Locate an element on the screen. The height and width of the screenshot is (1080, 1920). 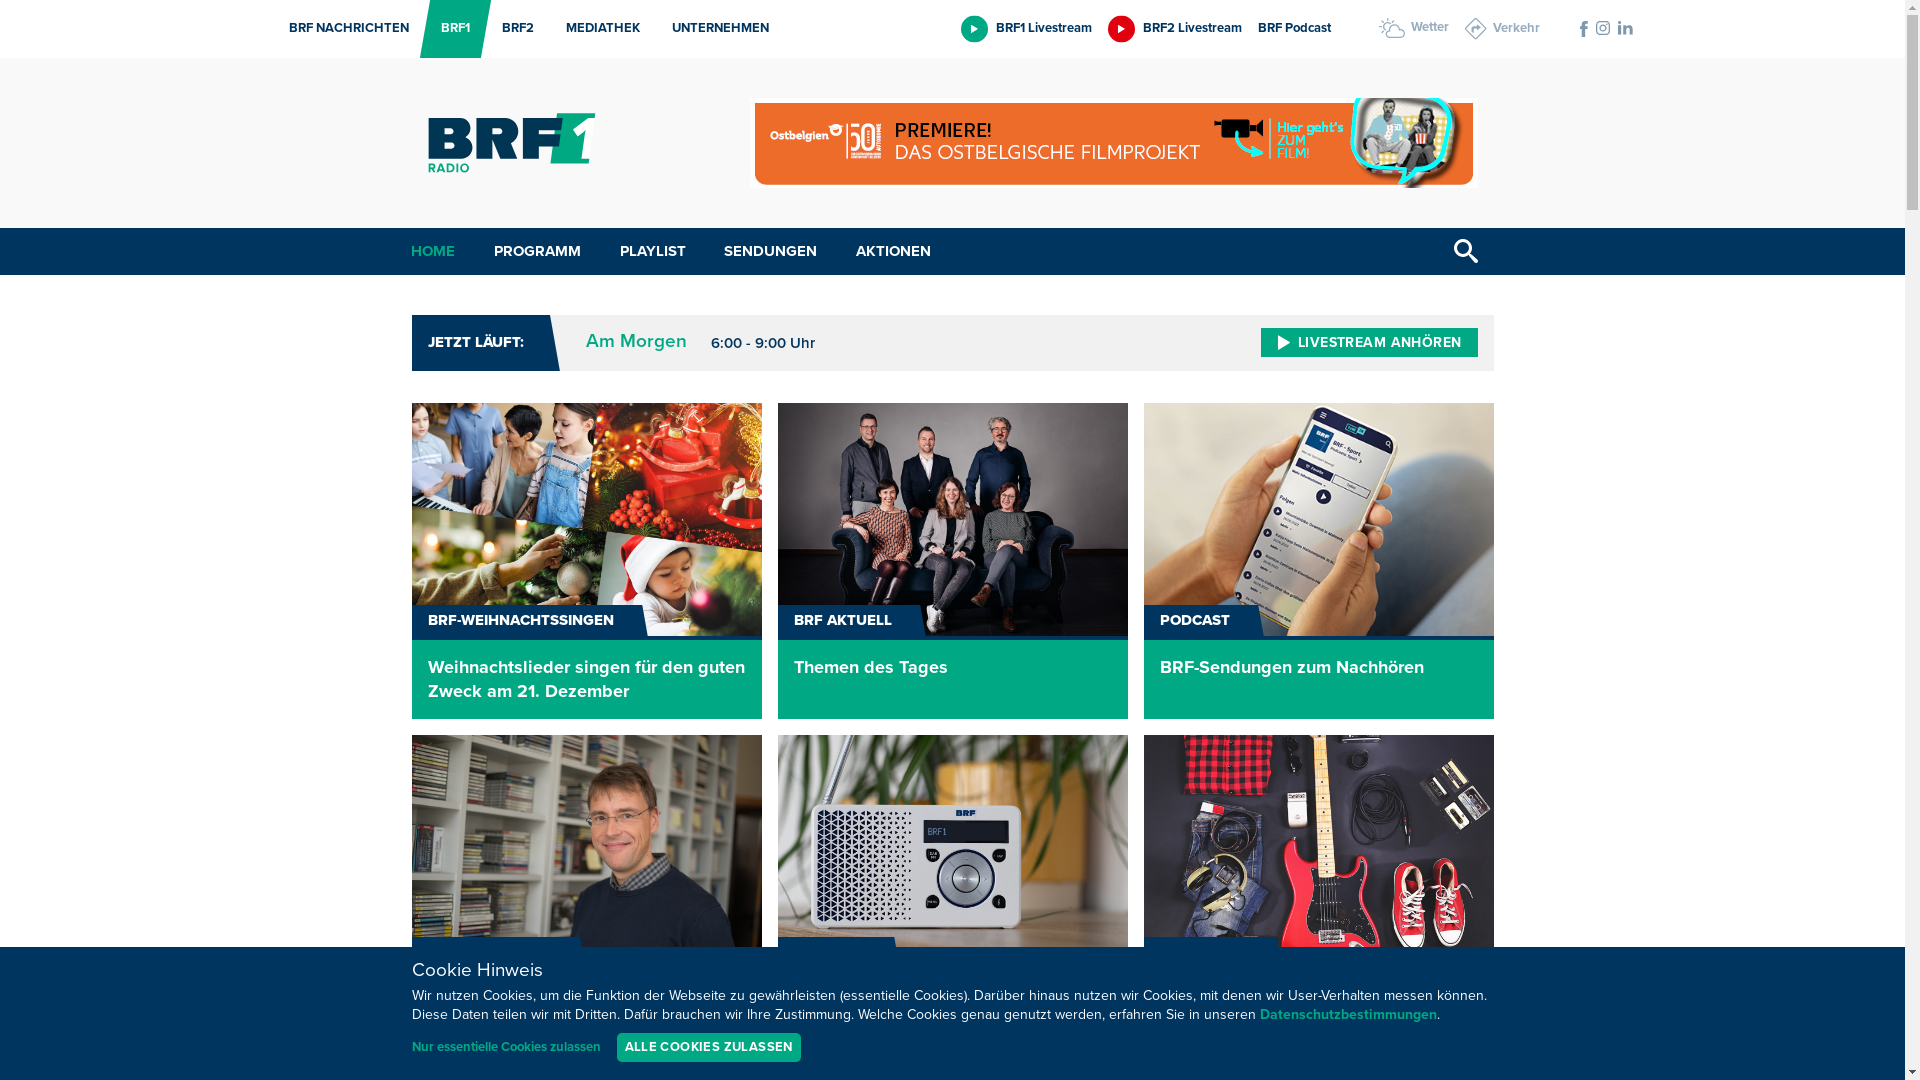
Wetter is located at coordinates (1413, 28).